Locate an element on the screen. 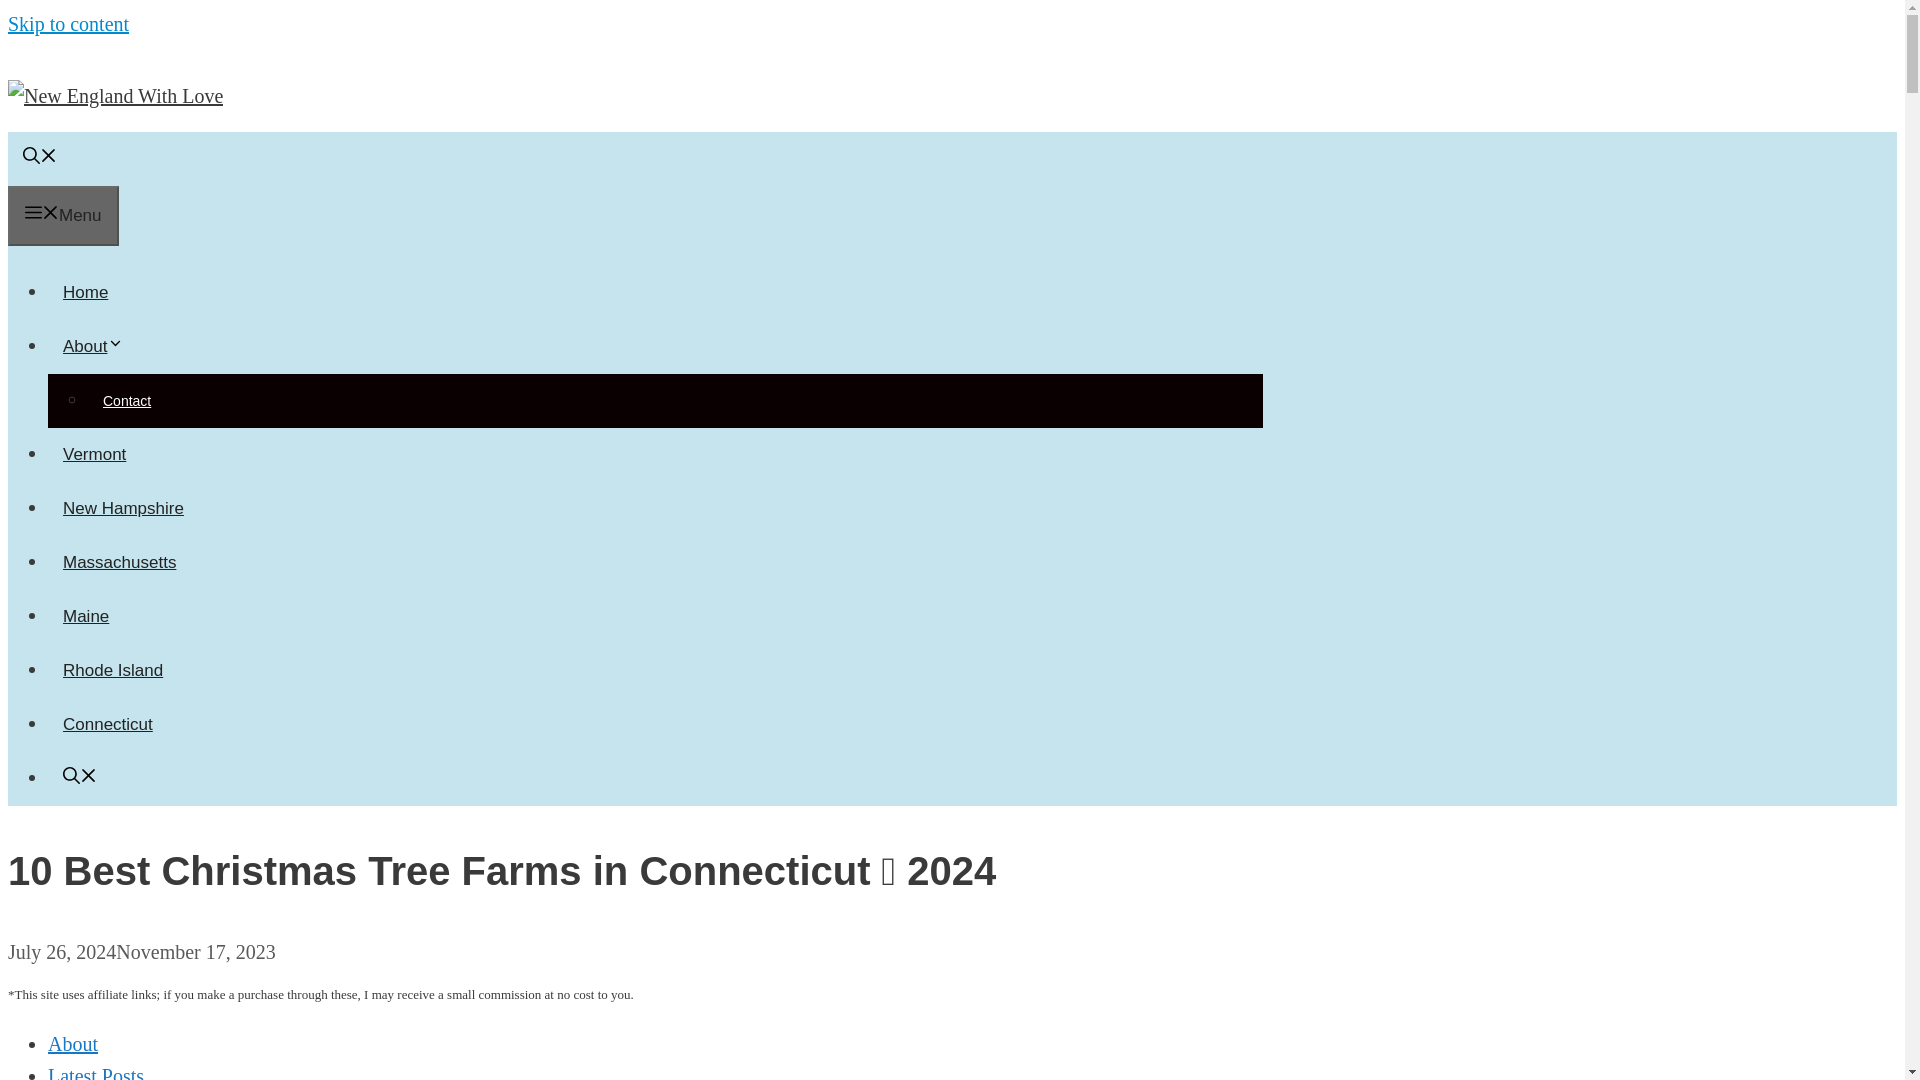 The width and height of the screenshot is (1920, 1080). About is located at coordinates (100, 346).